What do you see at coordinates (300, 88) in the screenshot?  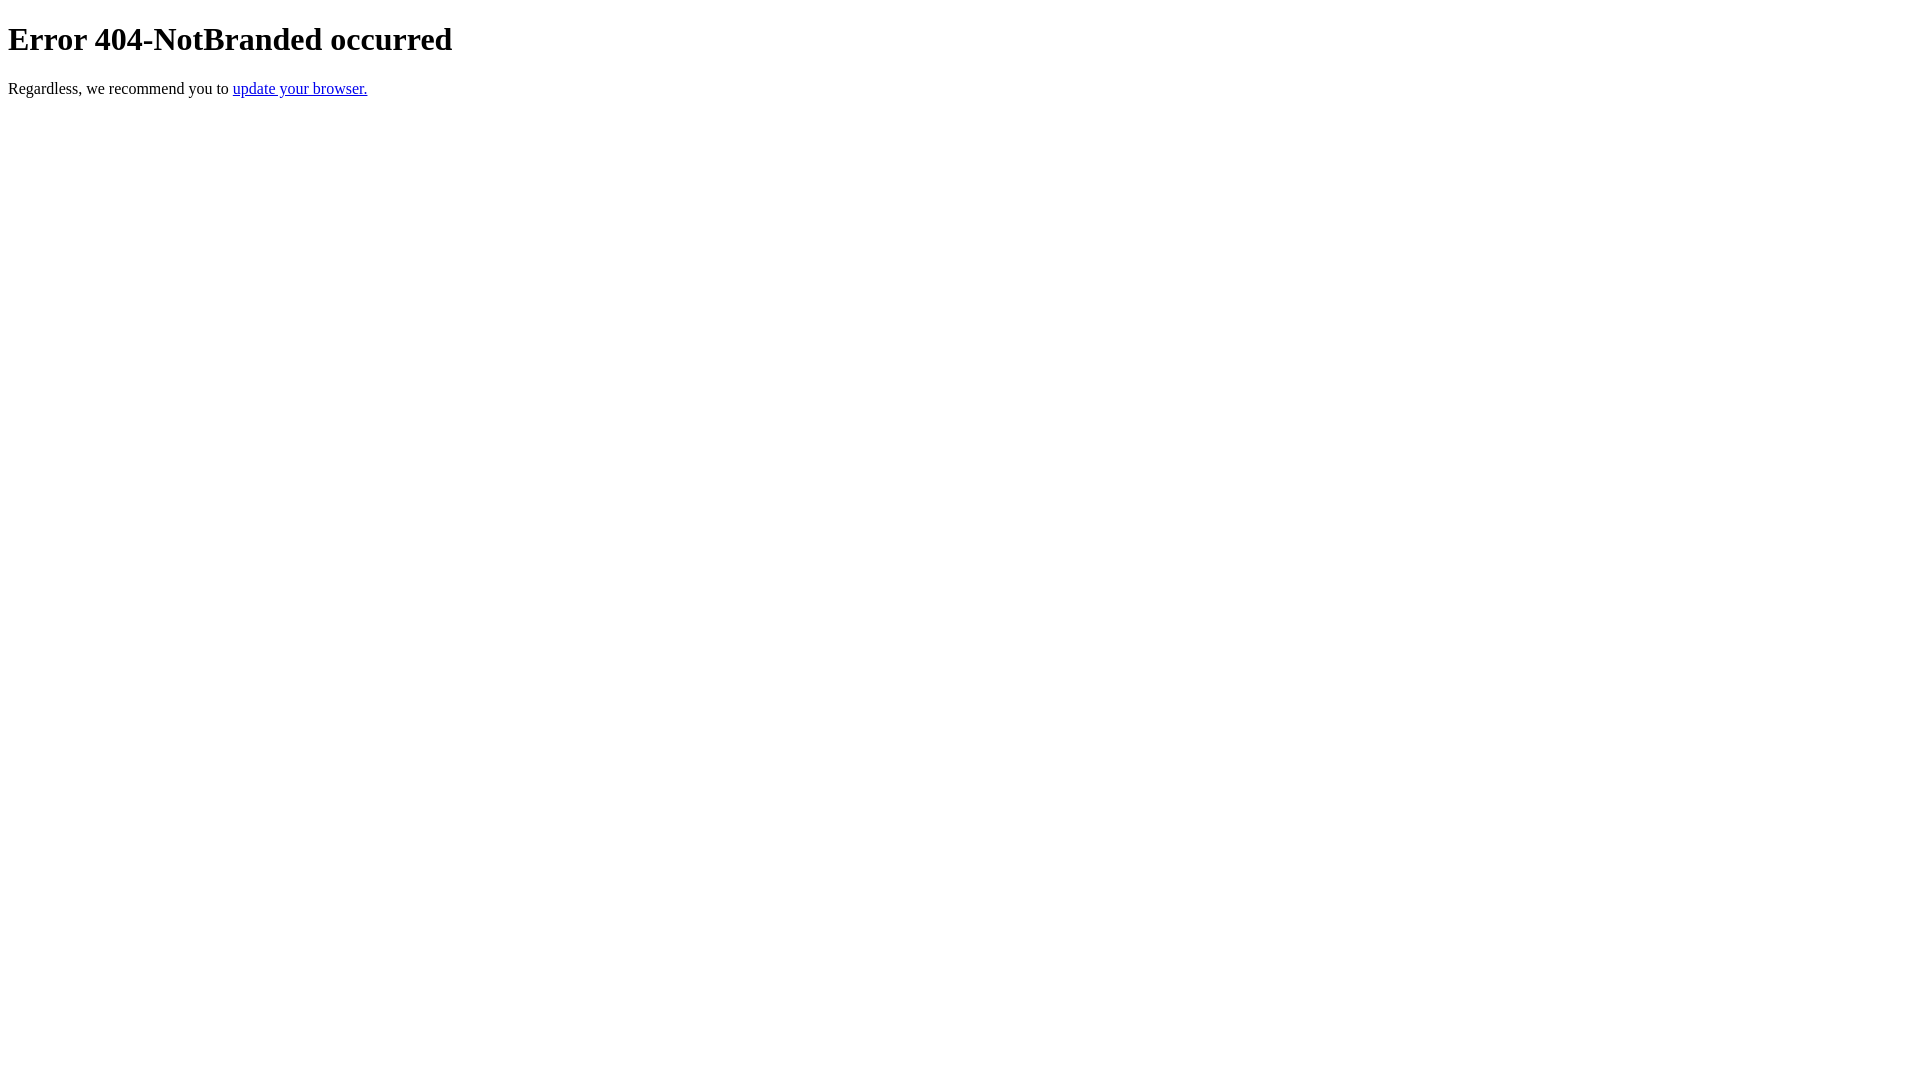 I see `update your browser.` at bounding box center [300, 88].